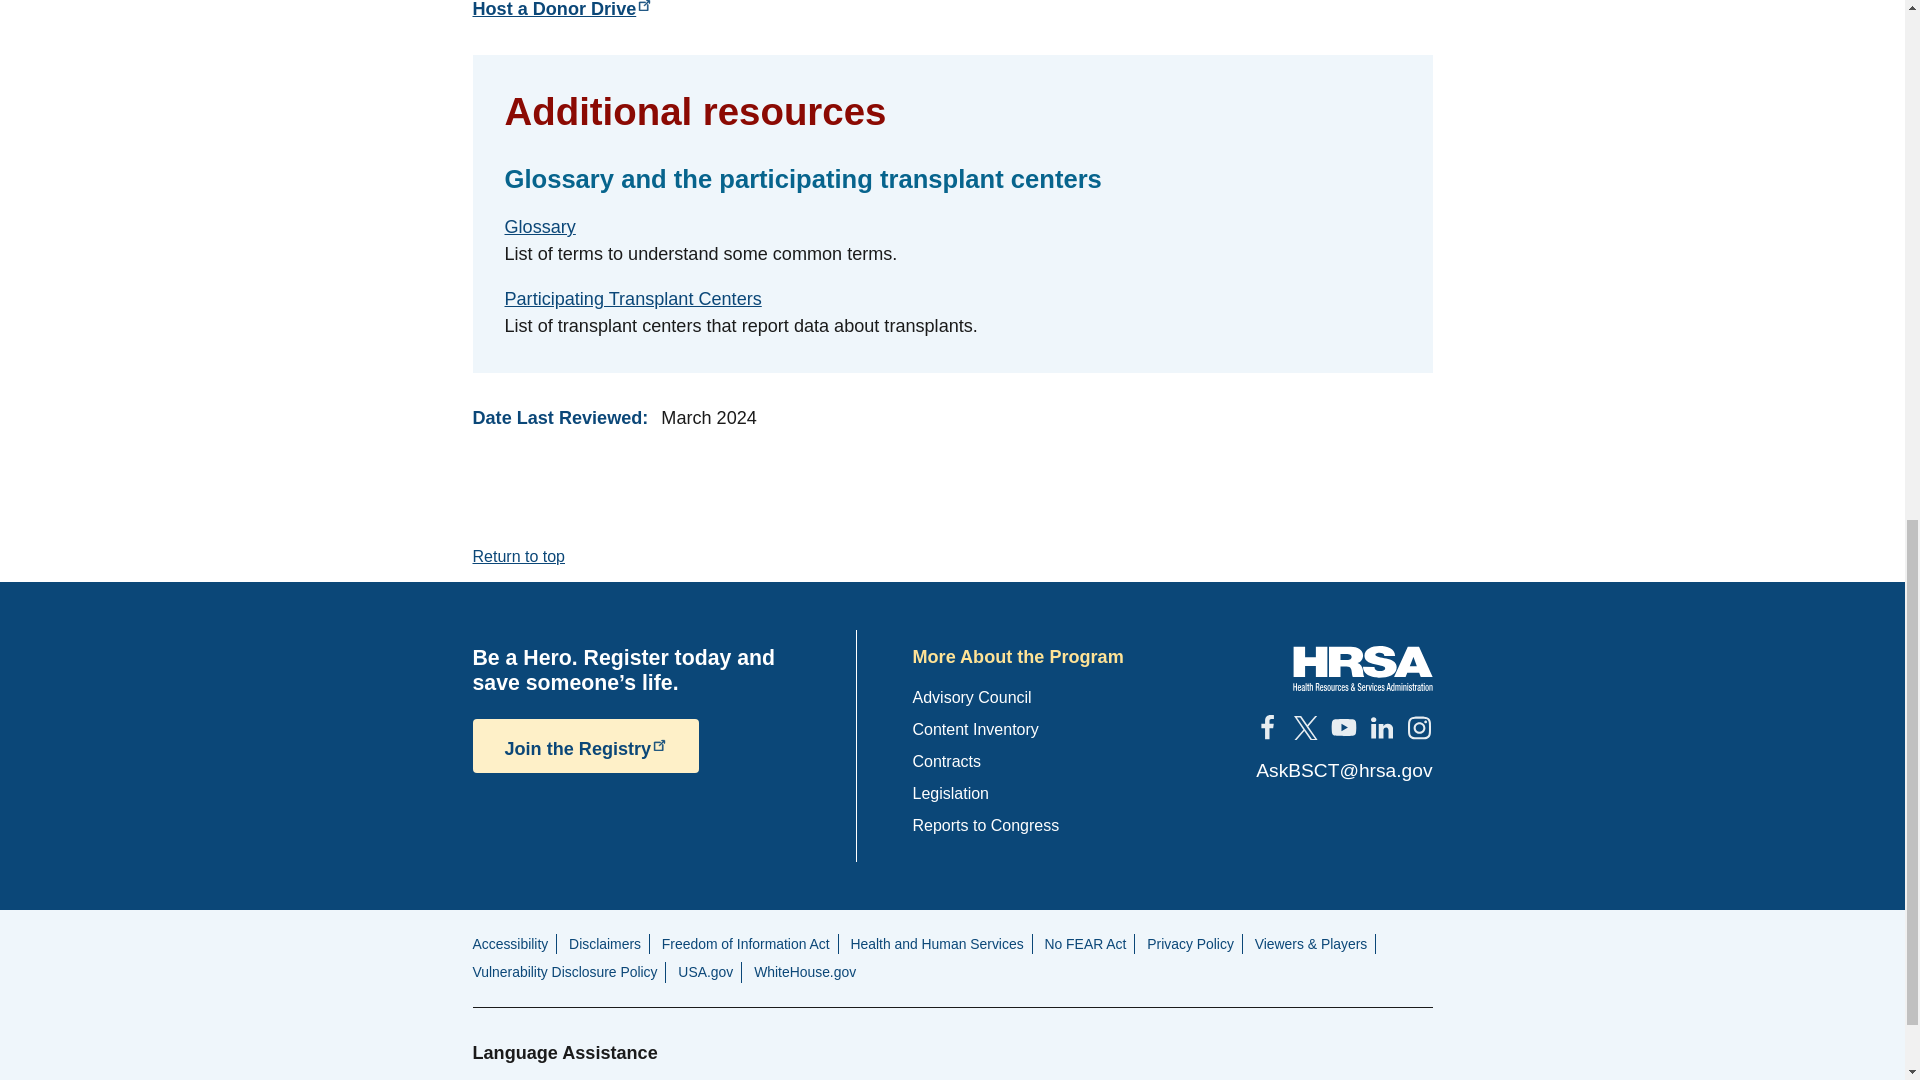 The image size is (1920, 1080). What do you see at coordinates (510, 944) in the screenshot?
I see `Accessibility` at bounding box center [510, 944].